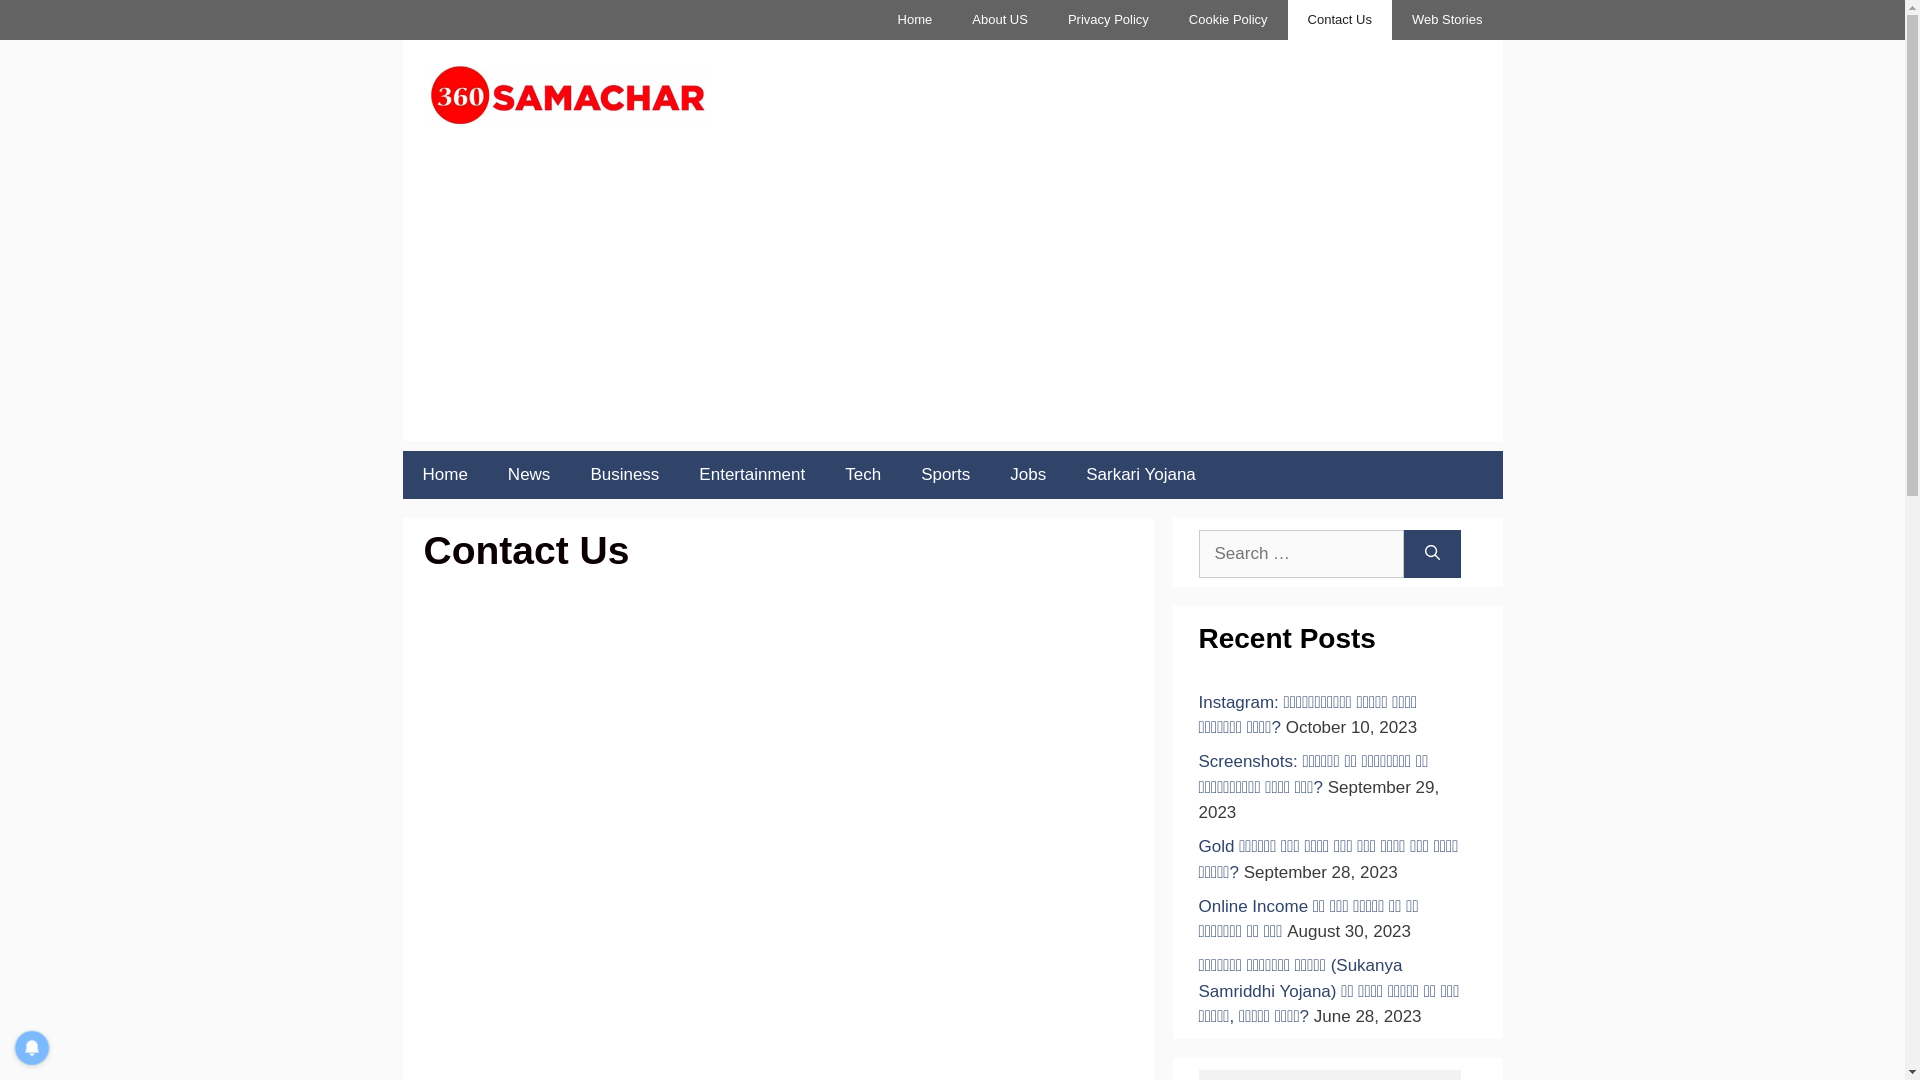 Image resolution: width=1920 pixels, height=1080 pixels. Describe the element at coordinates (1000, 20) in the screenshot. I see `About US` at that location.